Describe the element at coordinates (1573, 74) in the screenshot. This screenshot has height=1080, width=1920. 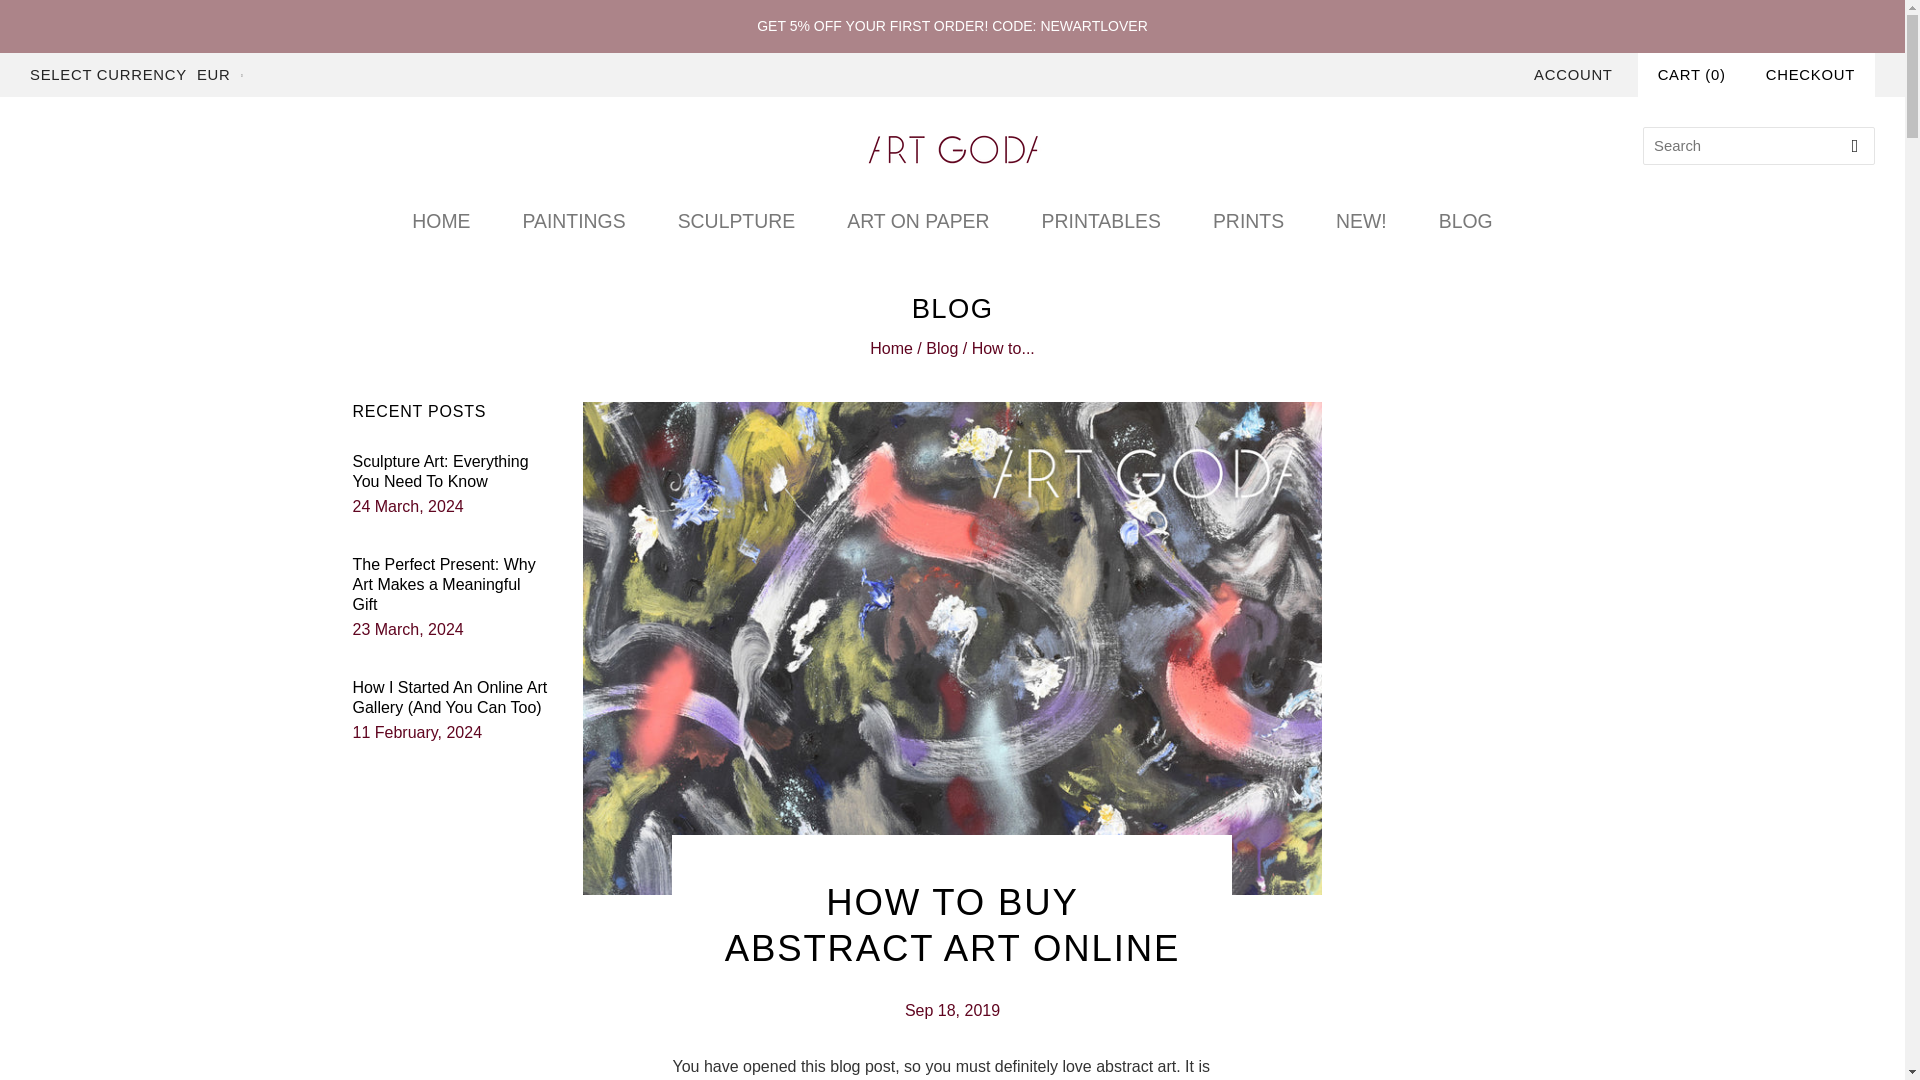
I see `ACCOUNT` at that location.